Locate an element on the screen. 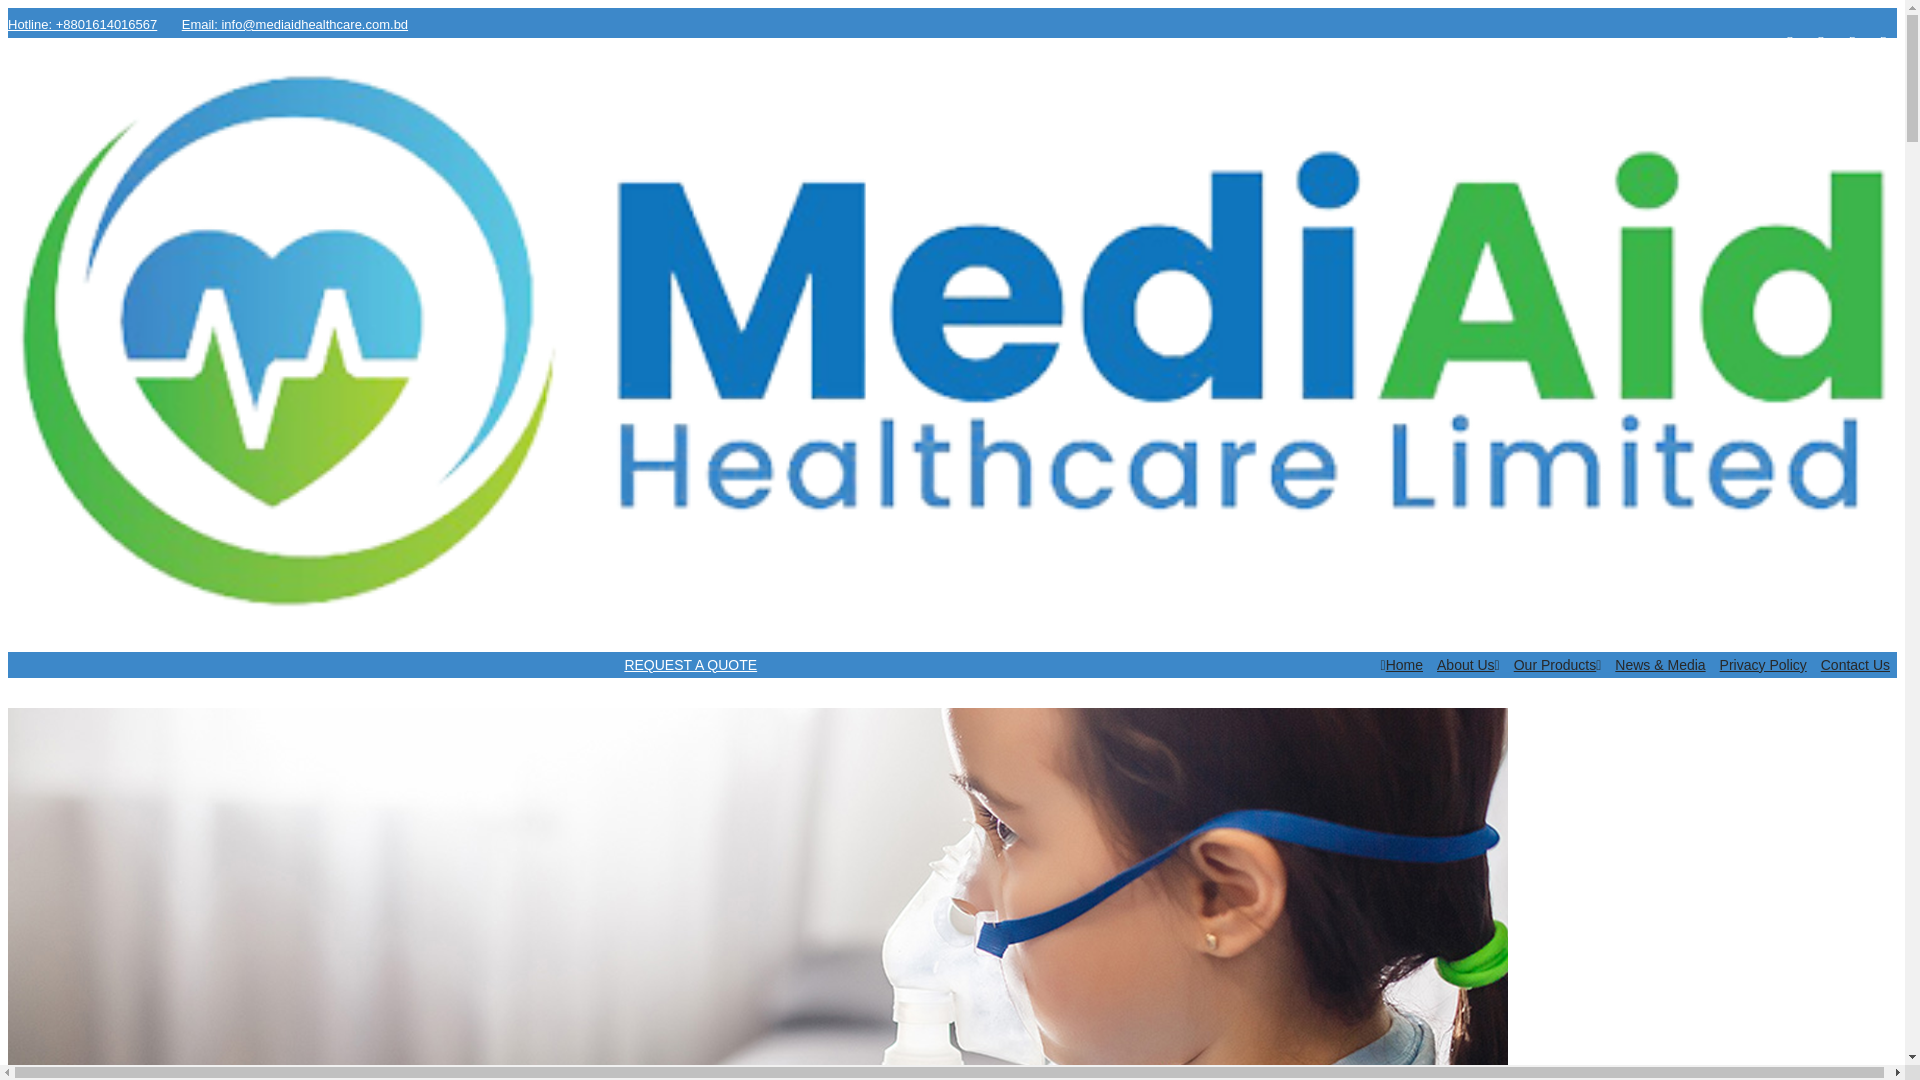  REQUEST A QUOTE is located at coordinates (952, 665).